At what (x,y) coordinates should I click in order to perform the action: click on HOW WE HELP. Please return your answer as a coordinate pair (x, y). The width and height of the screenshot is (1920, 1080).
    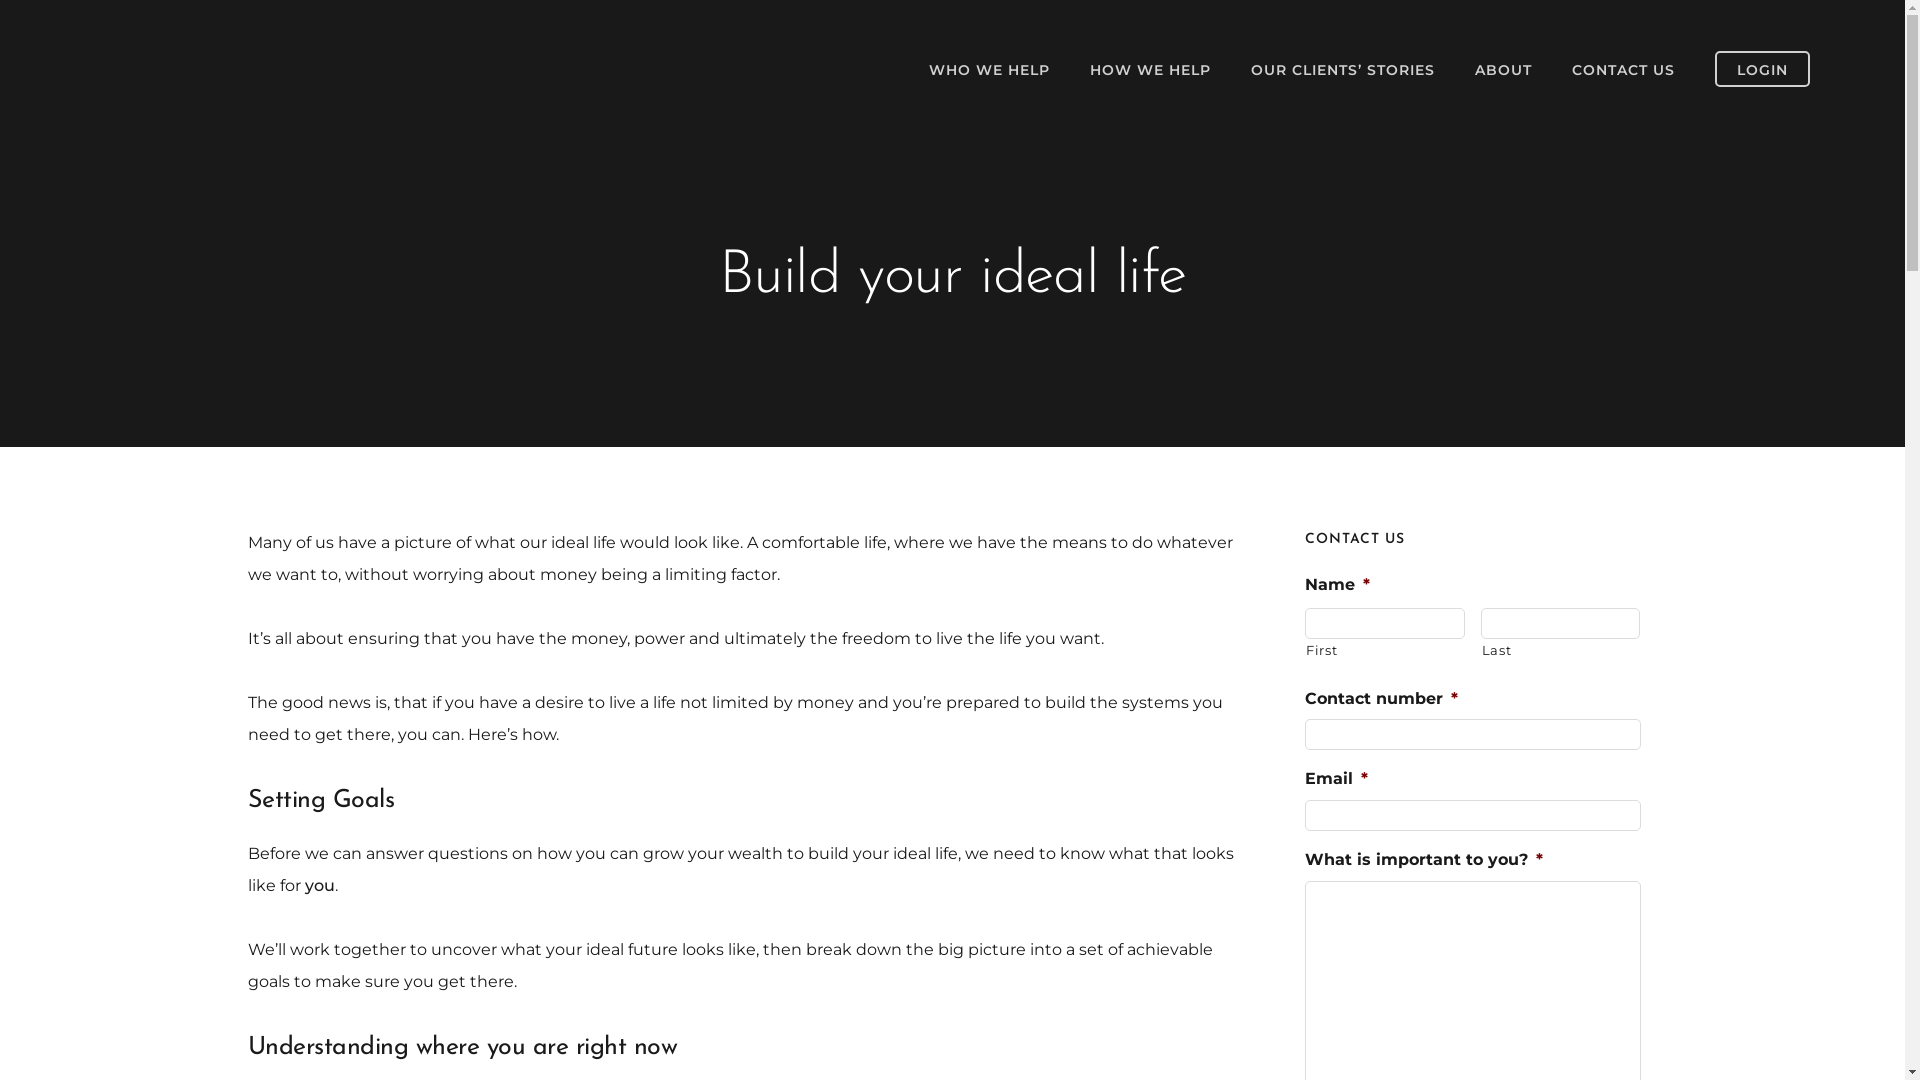
    Looking at the image, I should click on (1150, 70).